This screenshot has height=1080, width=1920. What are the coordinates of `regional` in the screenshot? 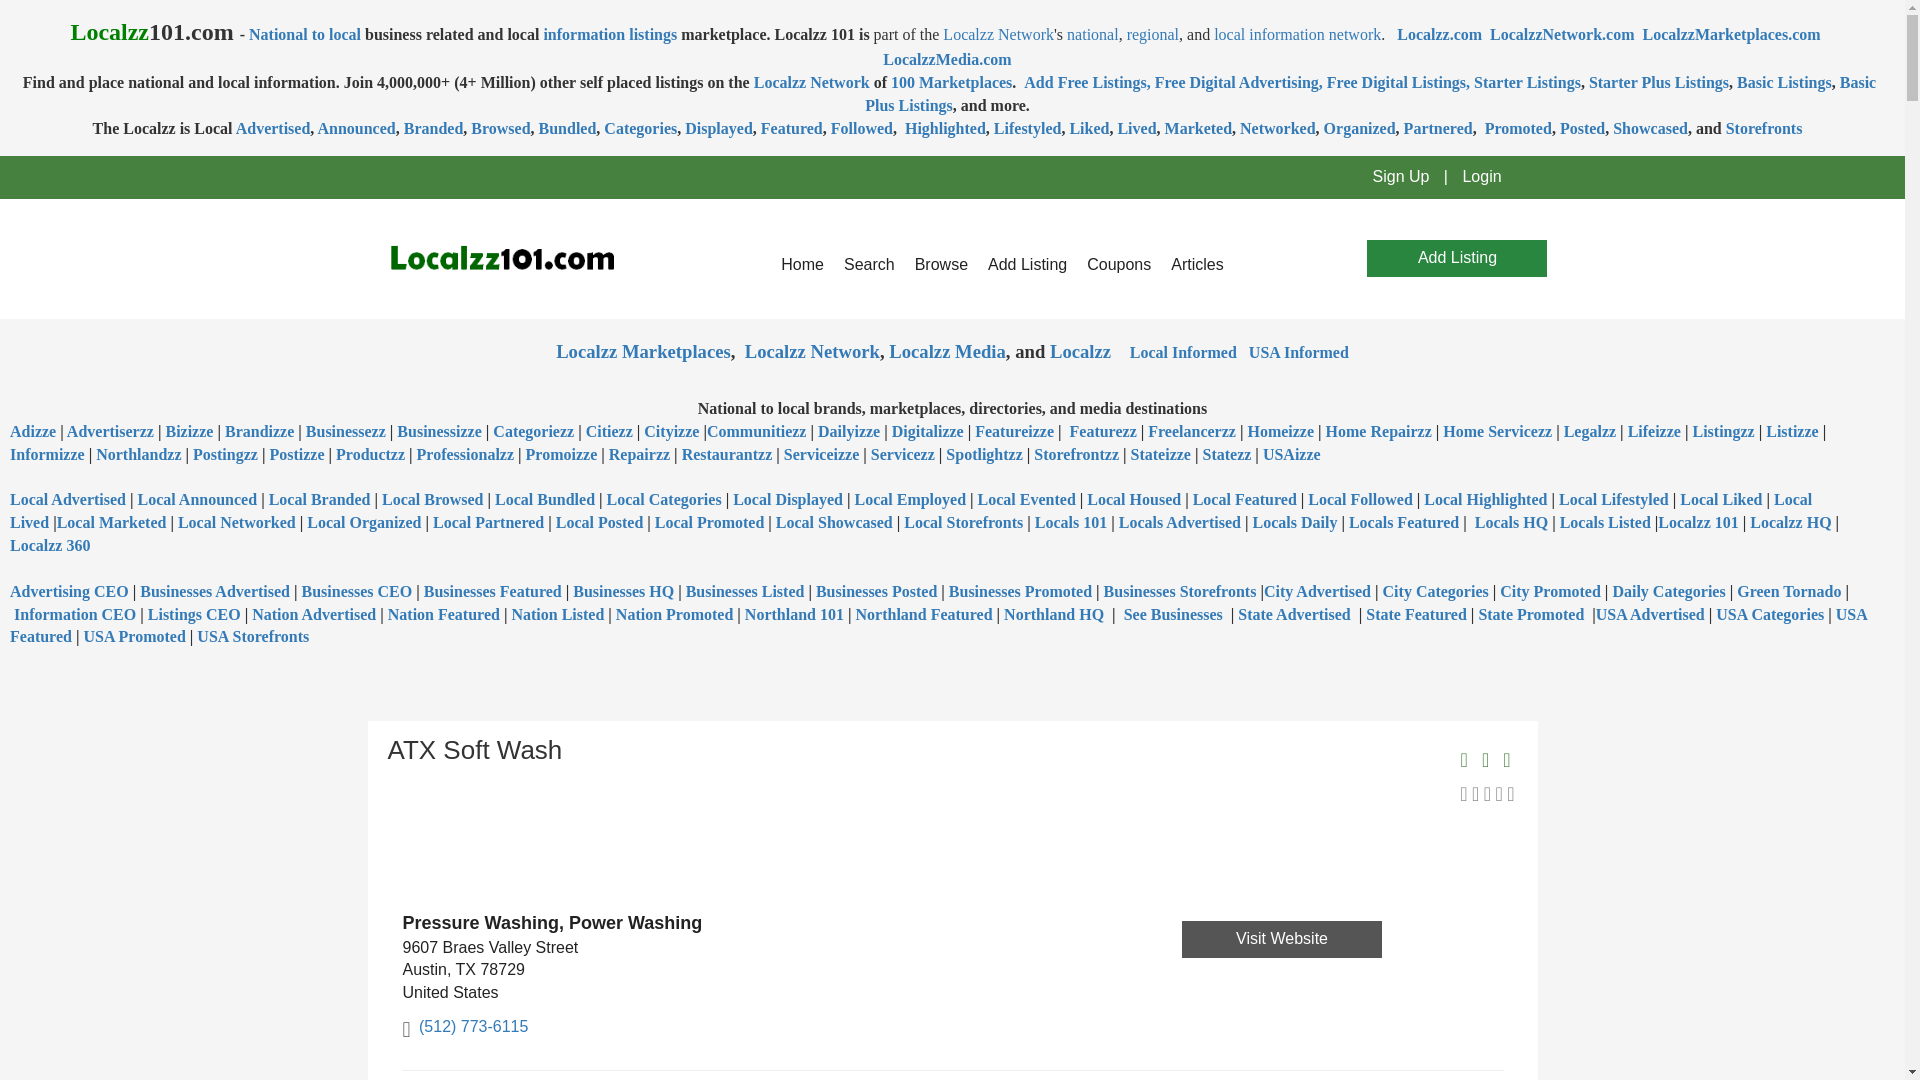 It's located at (1152, 34).